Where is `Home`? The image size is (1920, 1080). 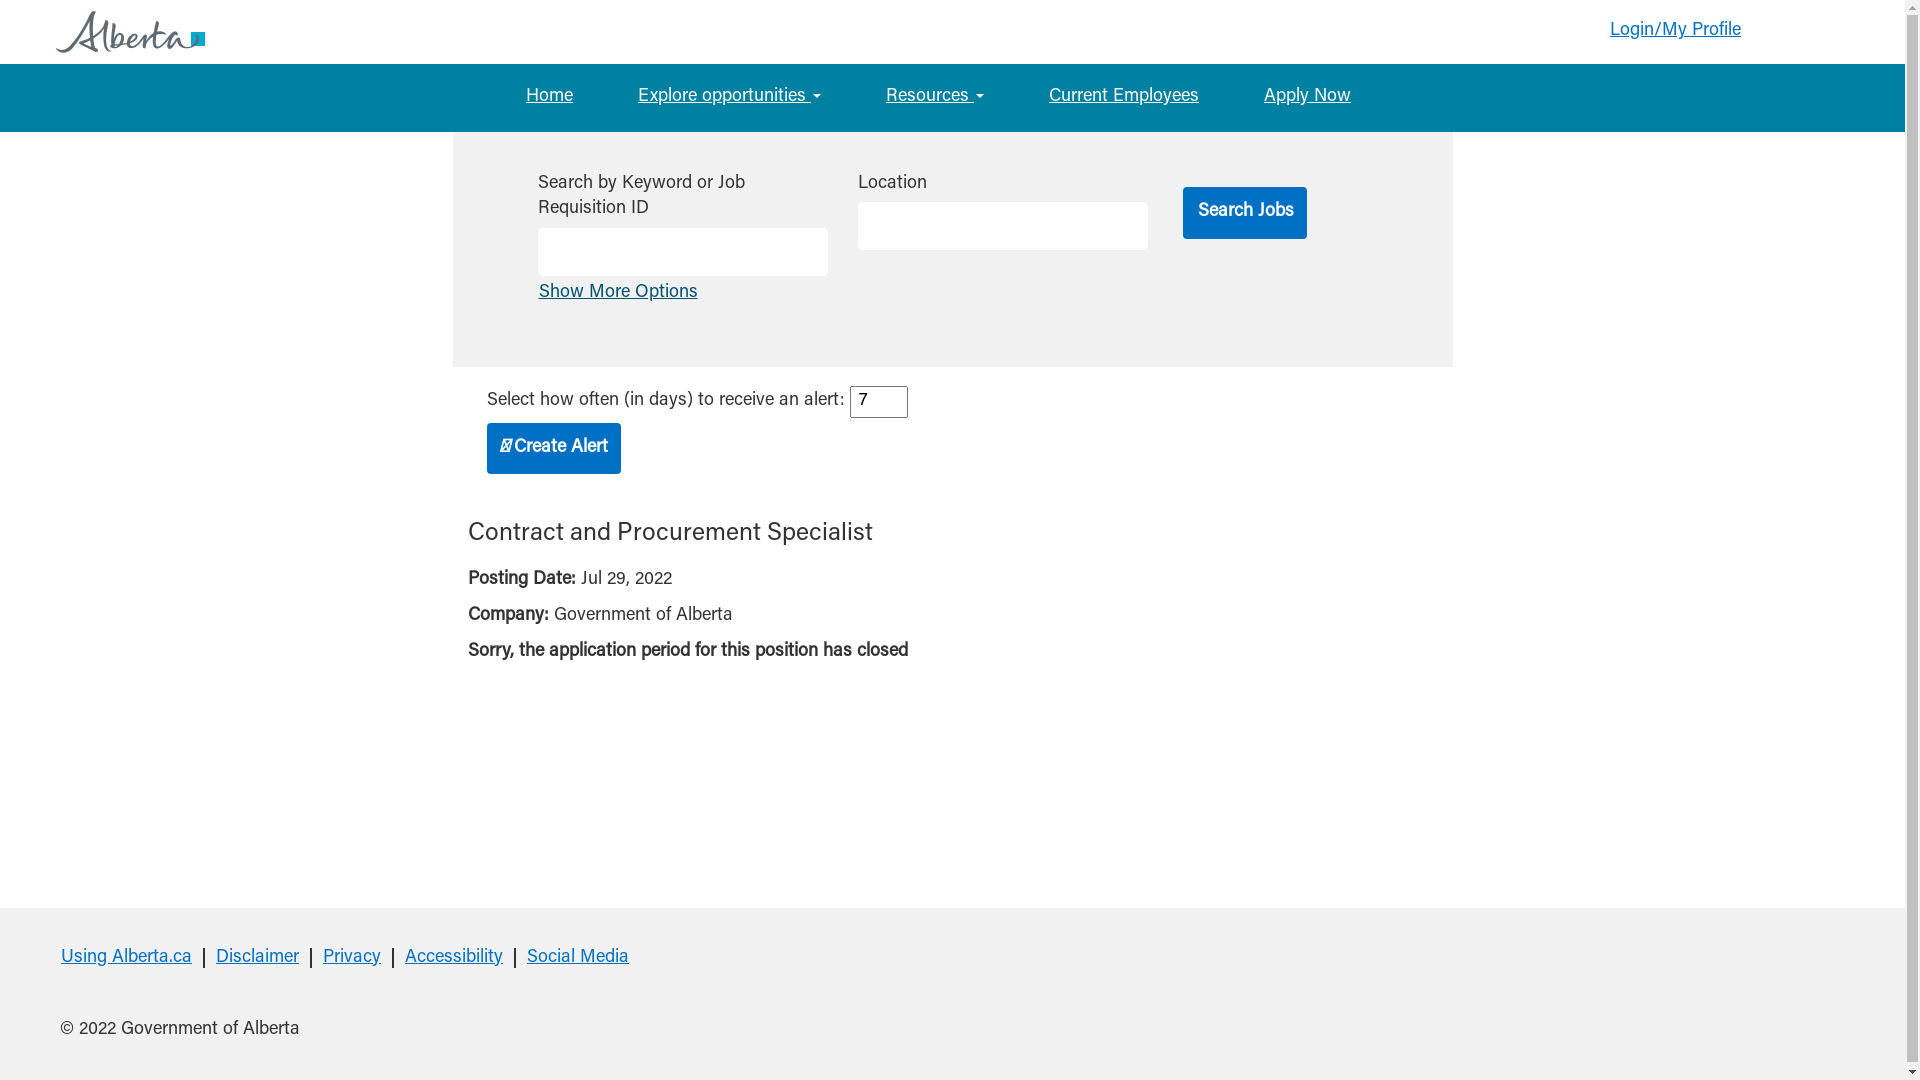
Home is located at coordinates (550, 98).